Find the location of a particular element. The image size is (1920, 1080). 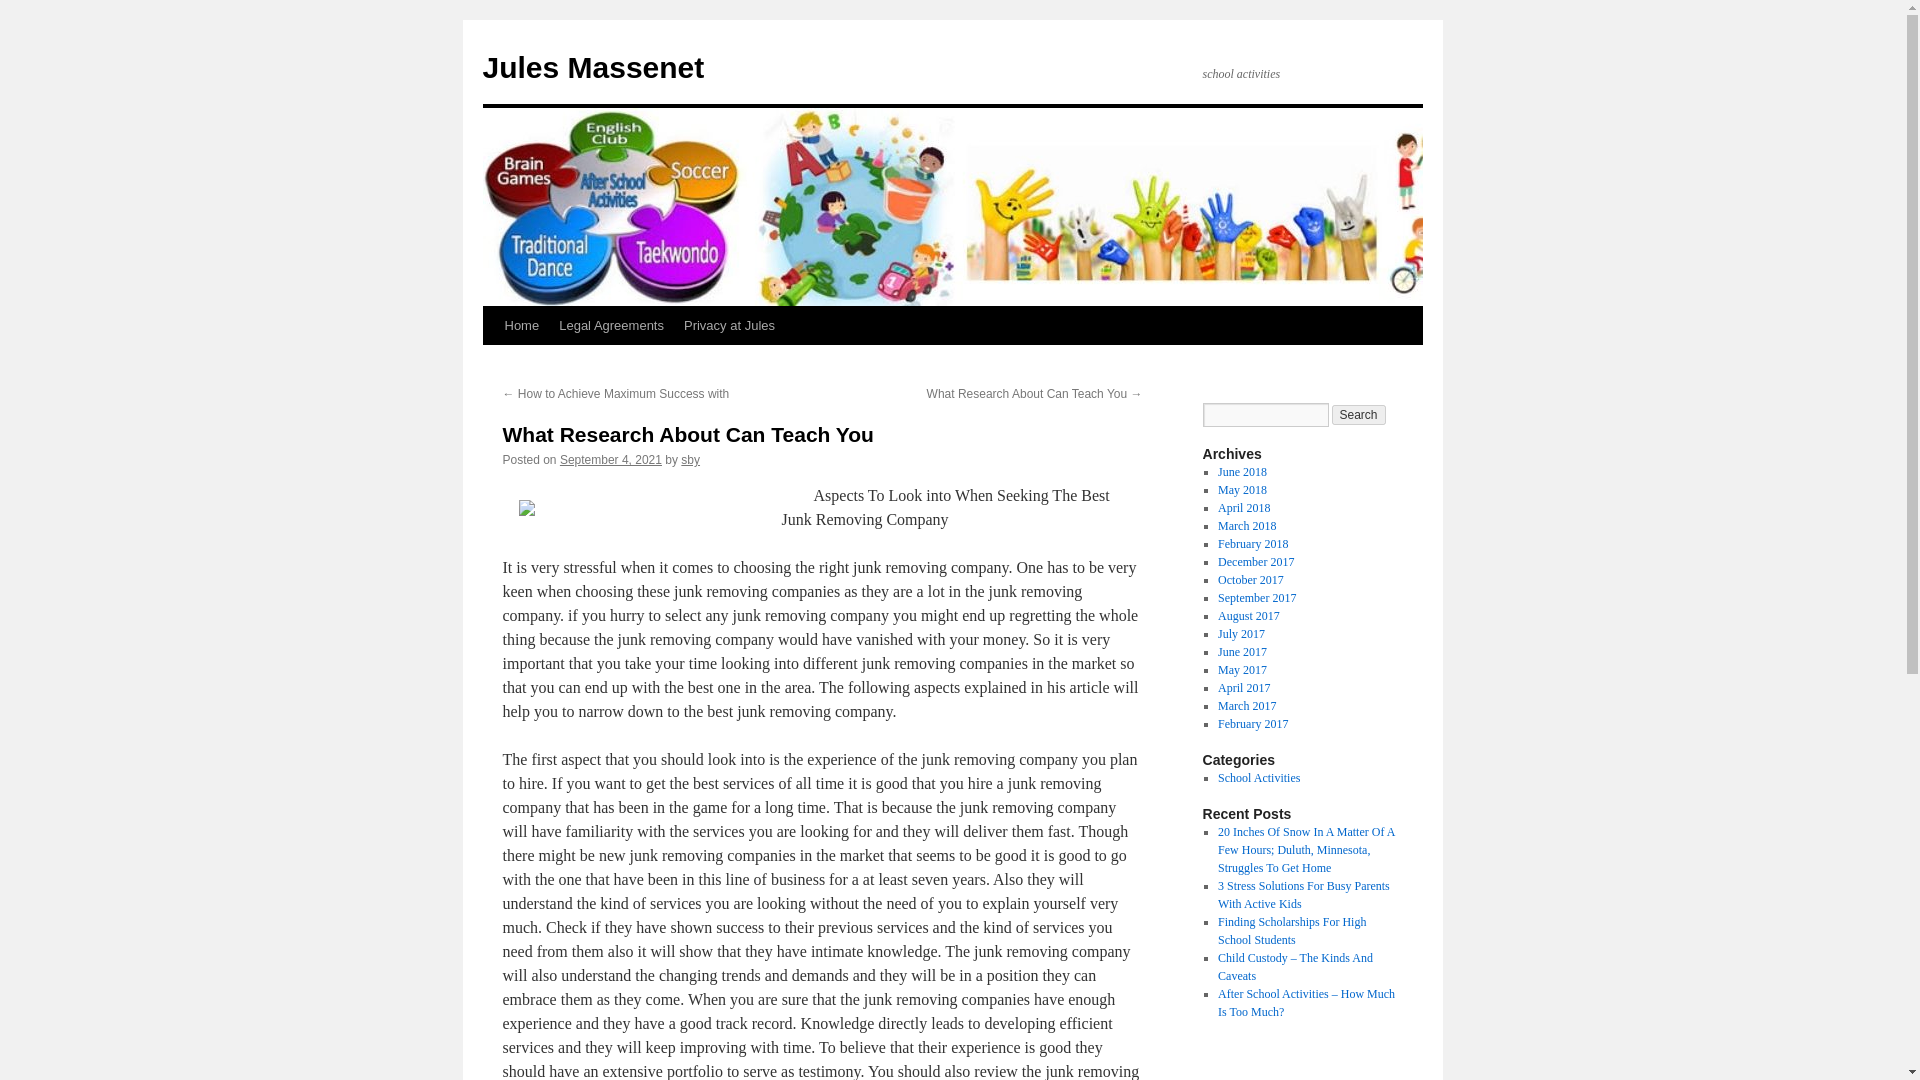

April 2018 is located at coordinates (1243, 508).